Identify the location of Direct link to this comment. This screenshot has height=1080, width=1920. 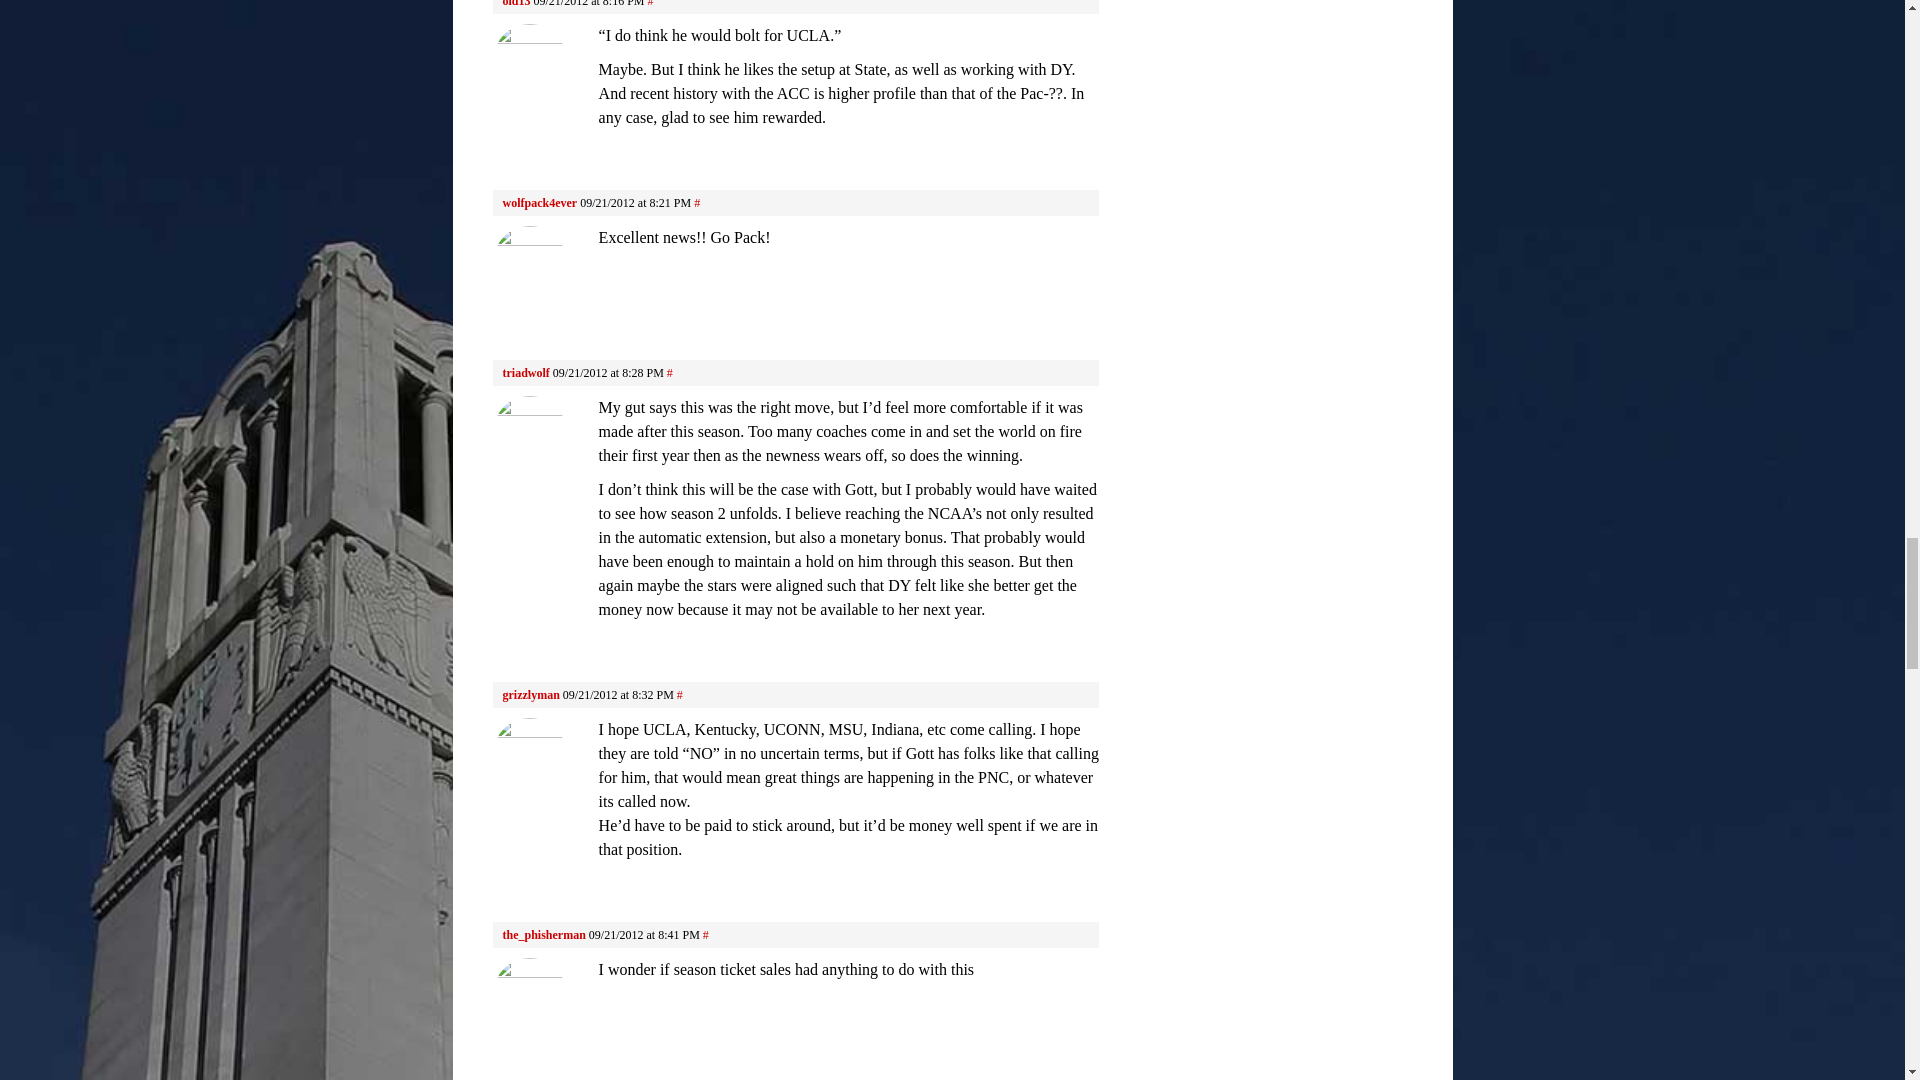
(670, 373).